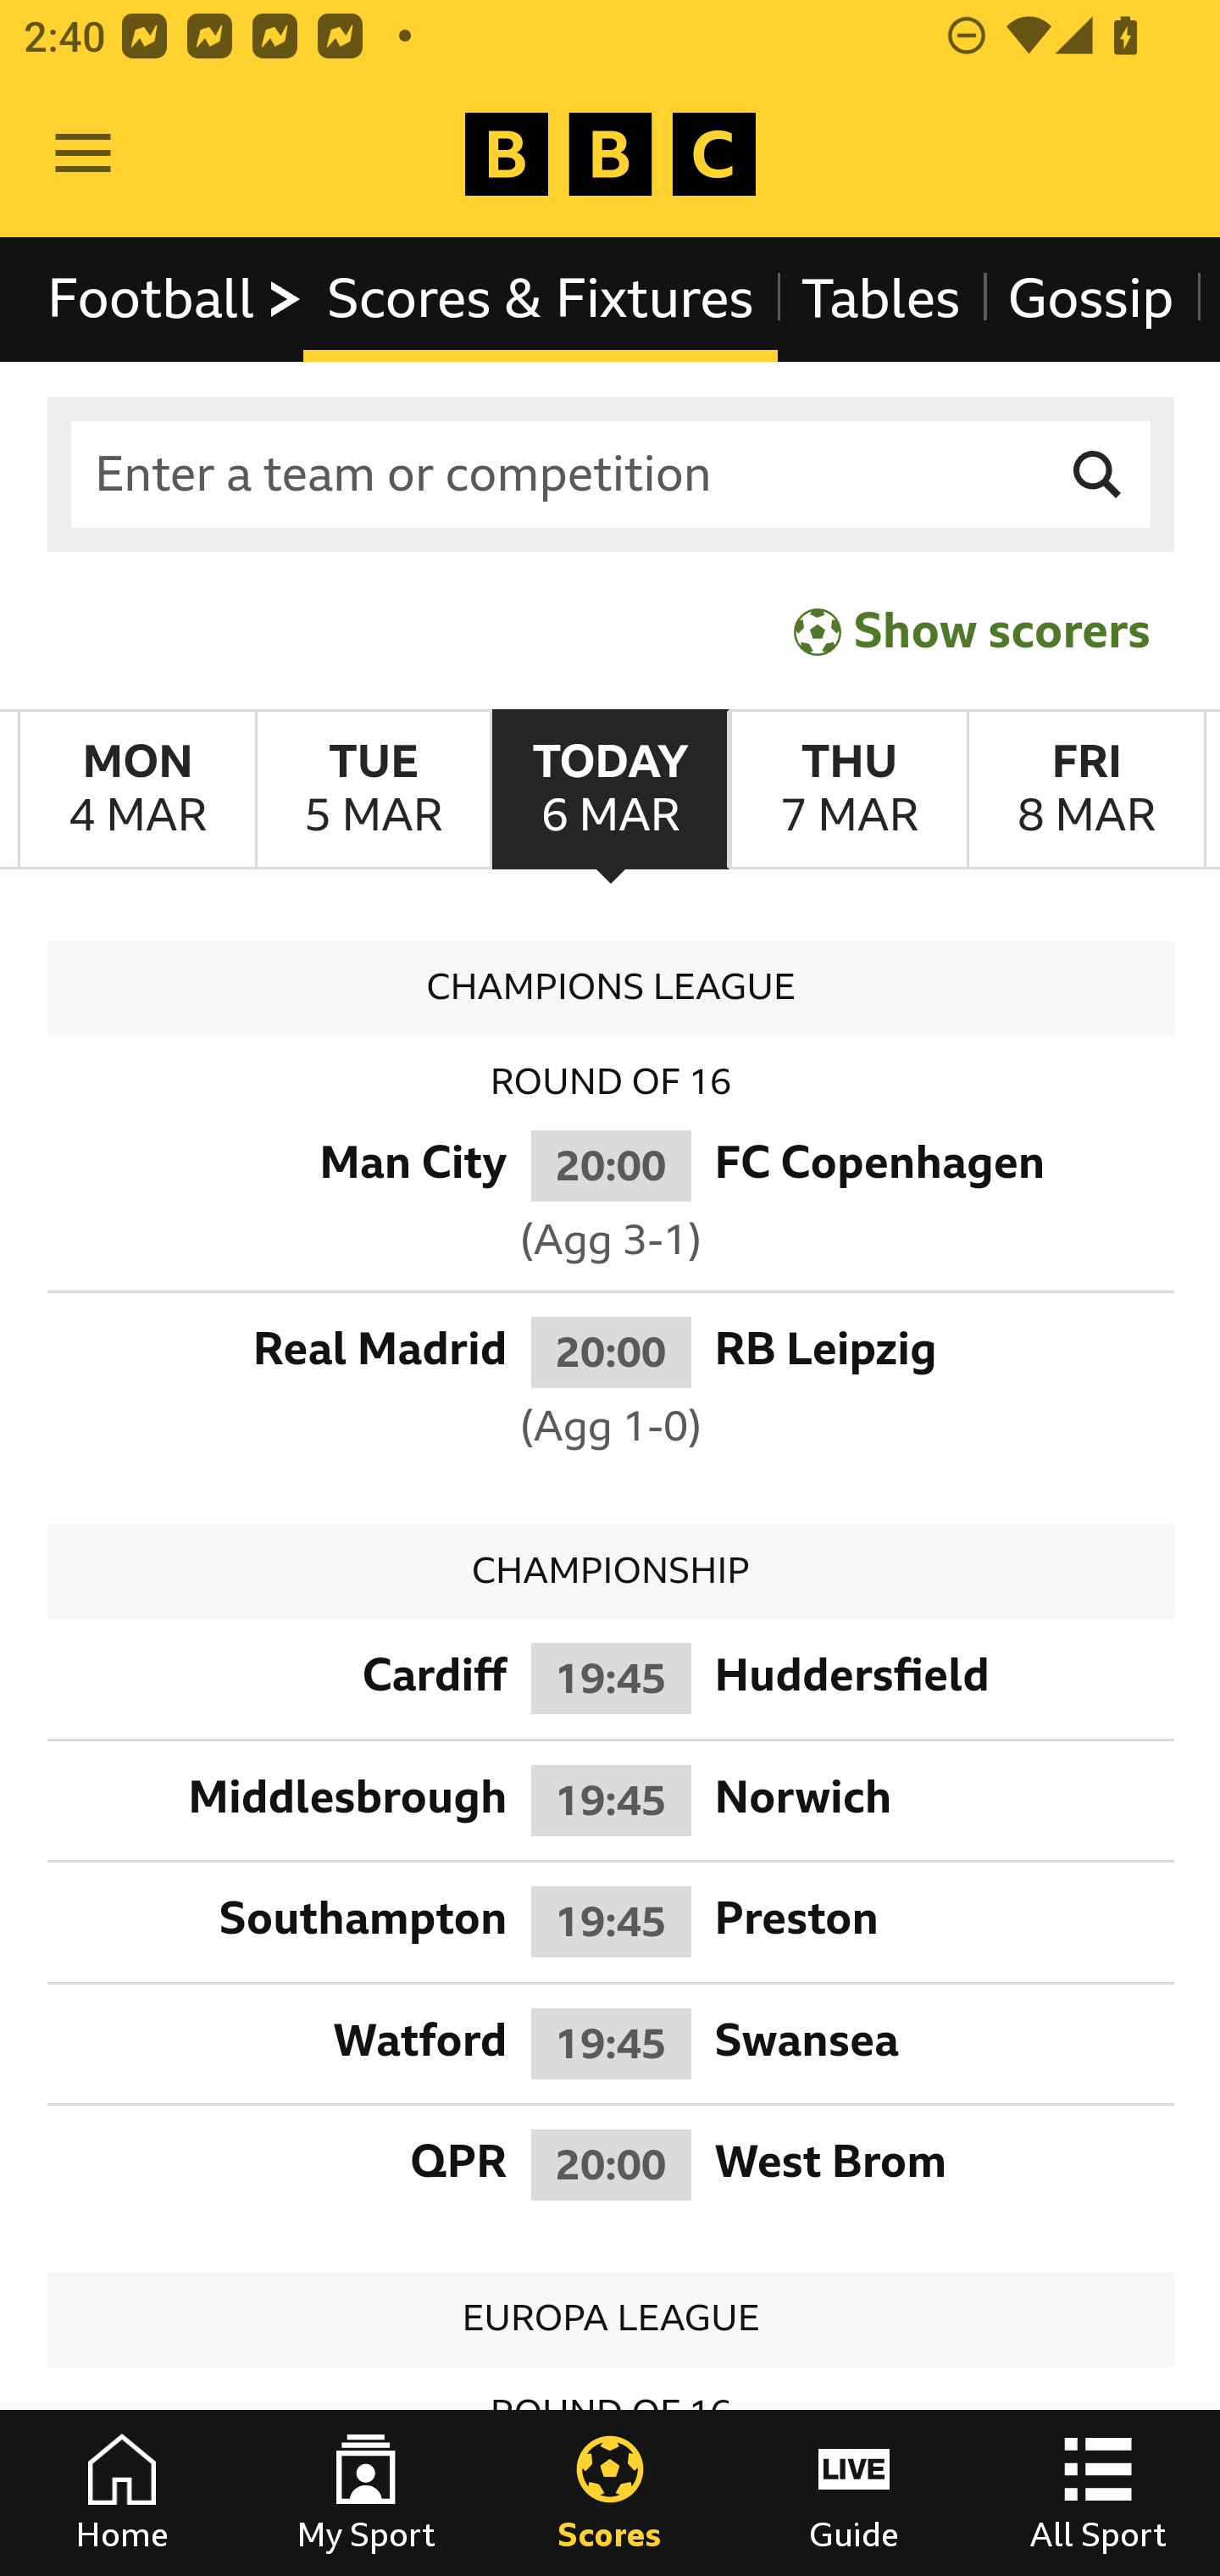 The width and height of the screenshot is (1220, 2576). Describe the element at coordinates (366, 2493) in the screenshot. I see `My Sport` at that location.